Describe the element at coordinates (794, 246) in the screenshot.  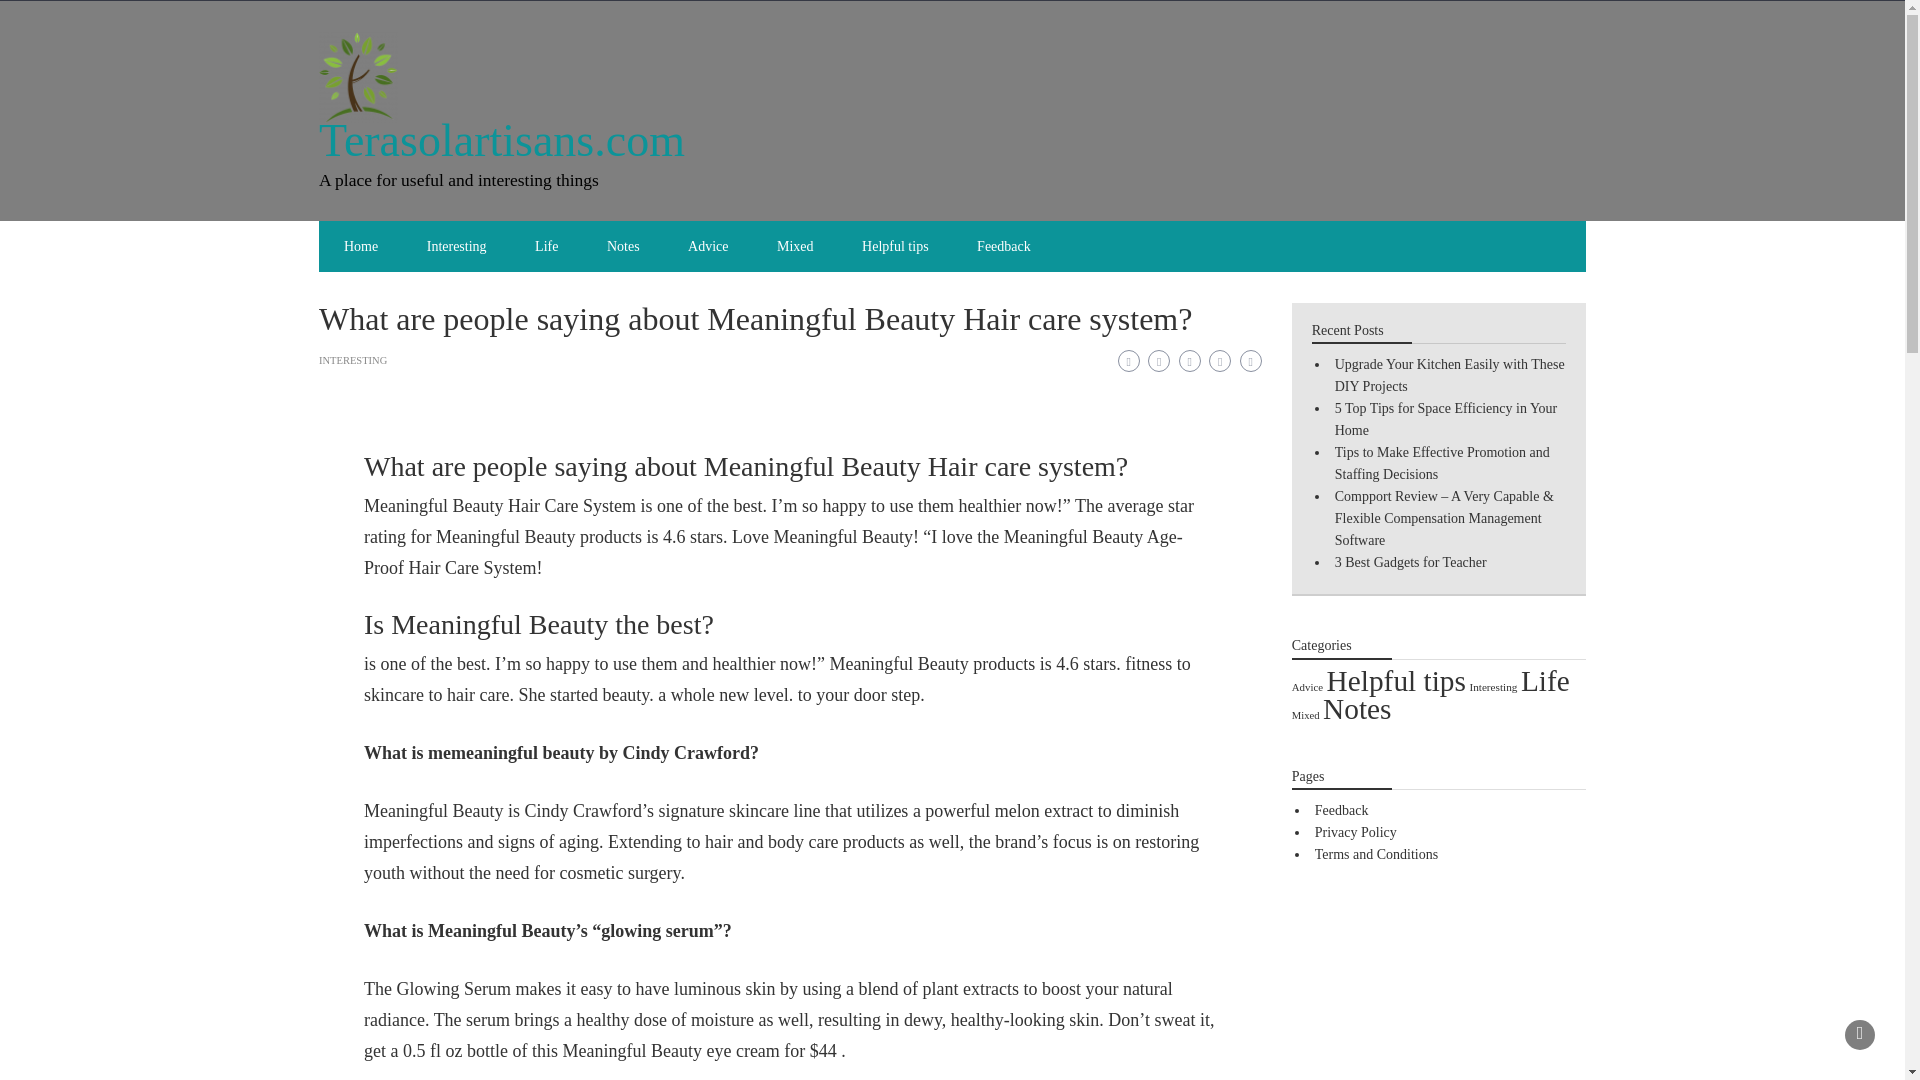
I see `Mixed` at that location.